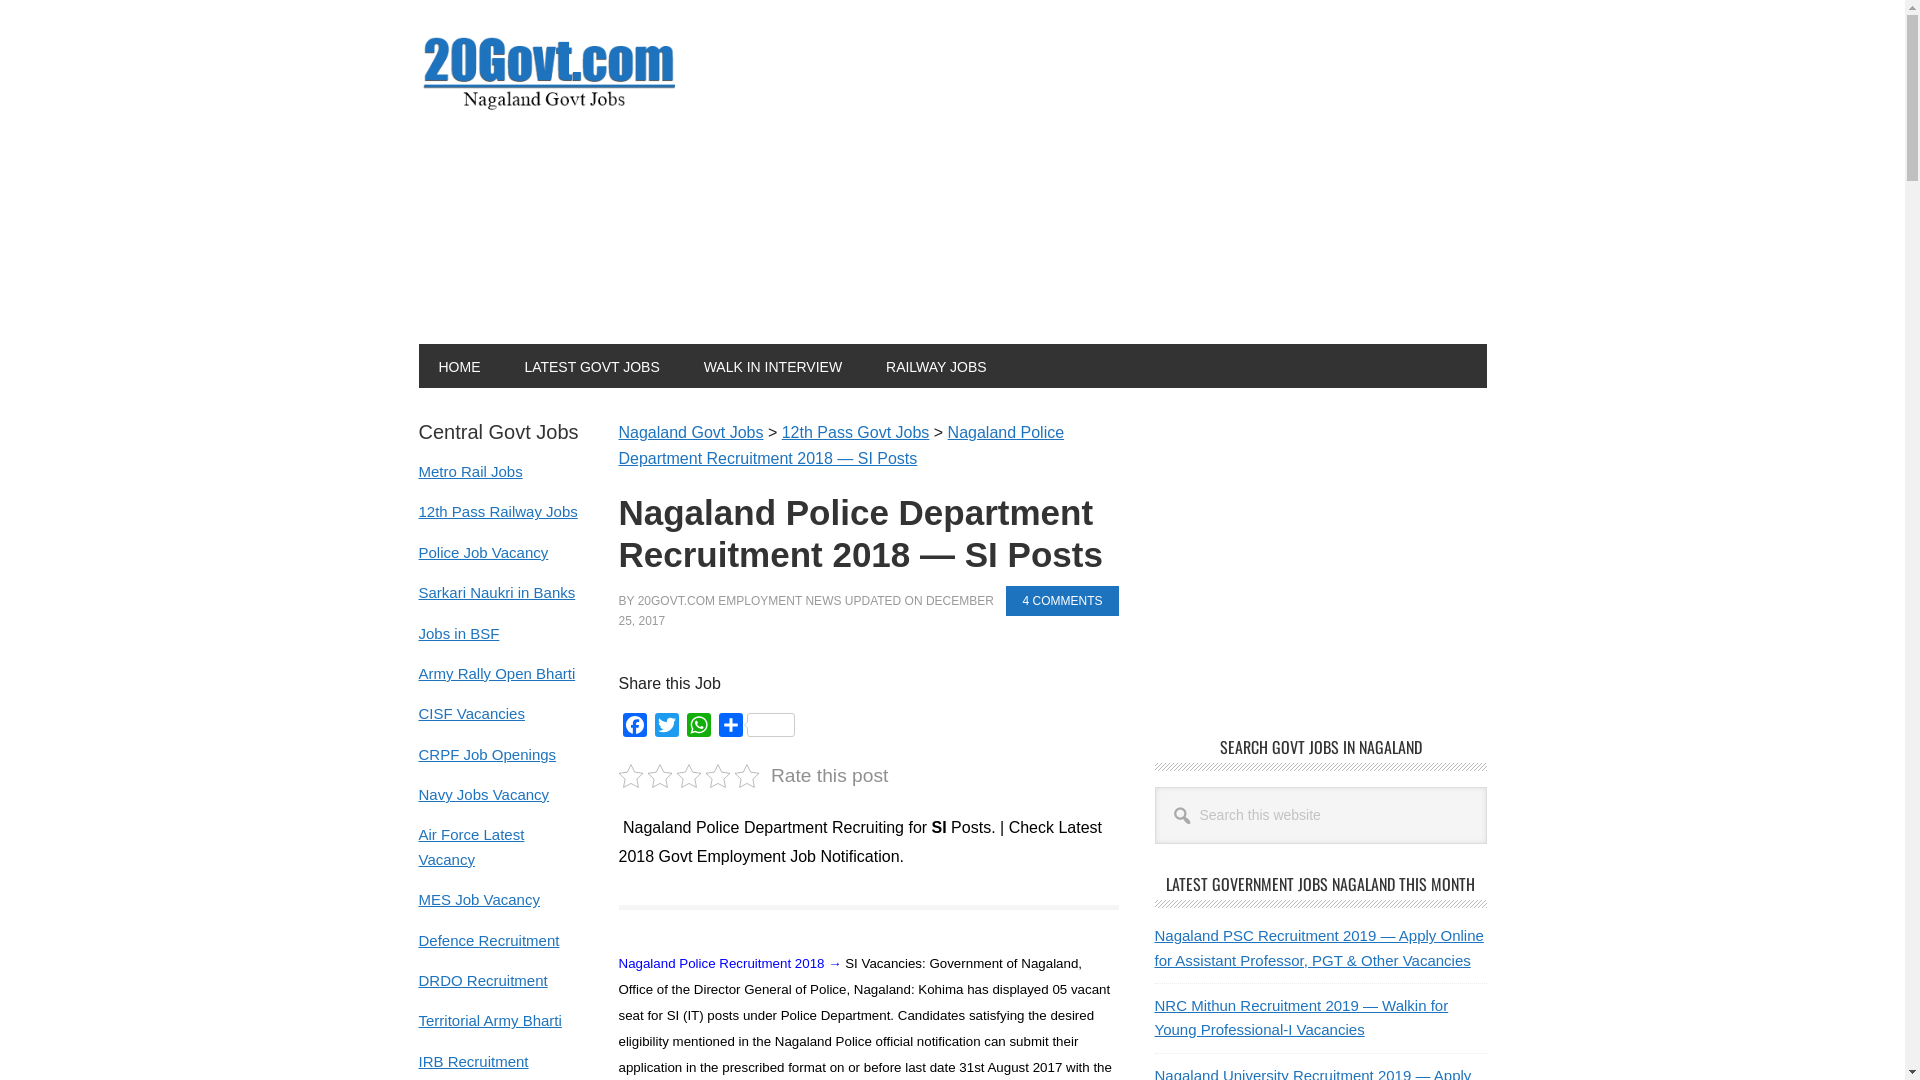 This screenshot has height=1080, width=1920. What do you see at coordinates (484, 794) in the screenshot?
I see `Navy Jobs Vacancy` at bounding box center [484, 794].